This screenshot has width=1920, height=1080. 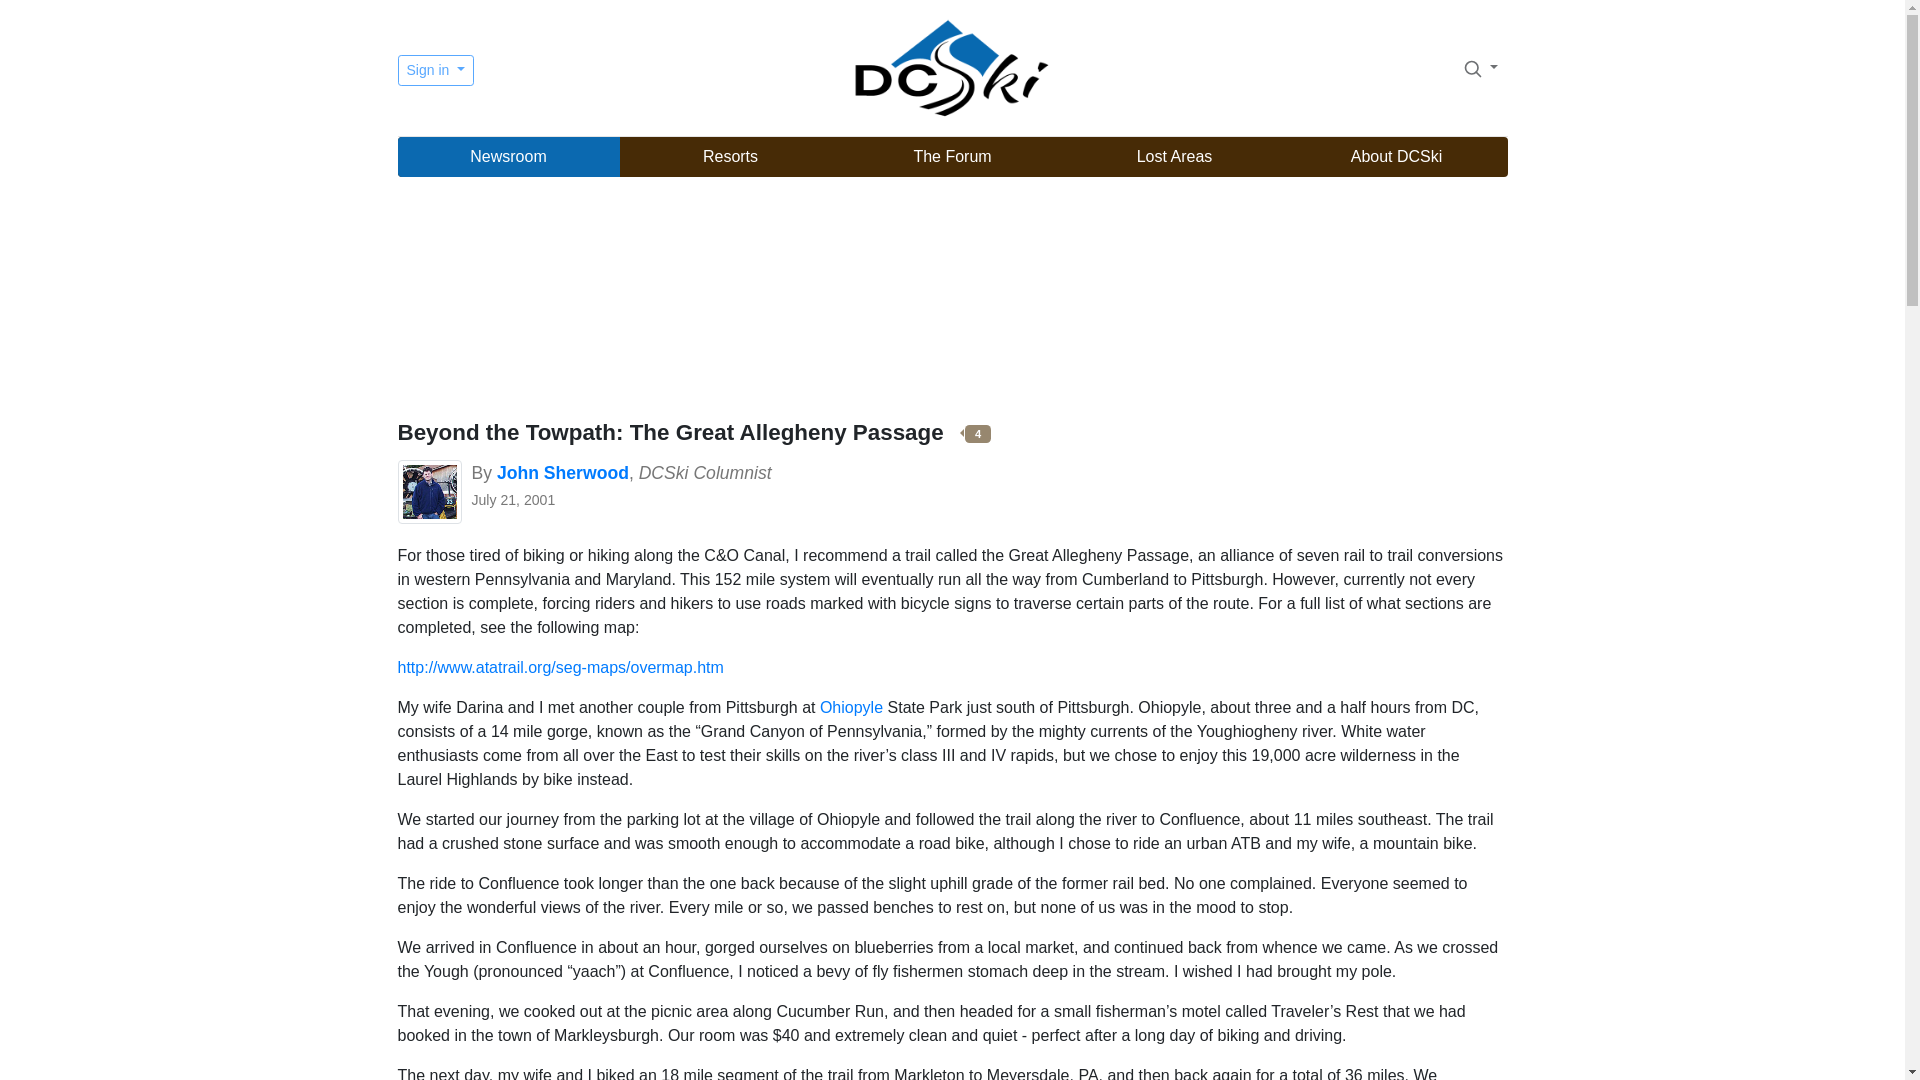 What do you see at coordinates (508, 157) in the screenshot?
I see `Newsroom` at bounding box center [508, 157].